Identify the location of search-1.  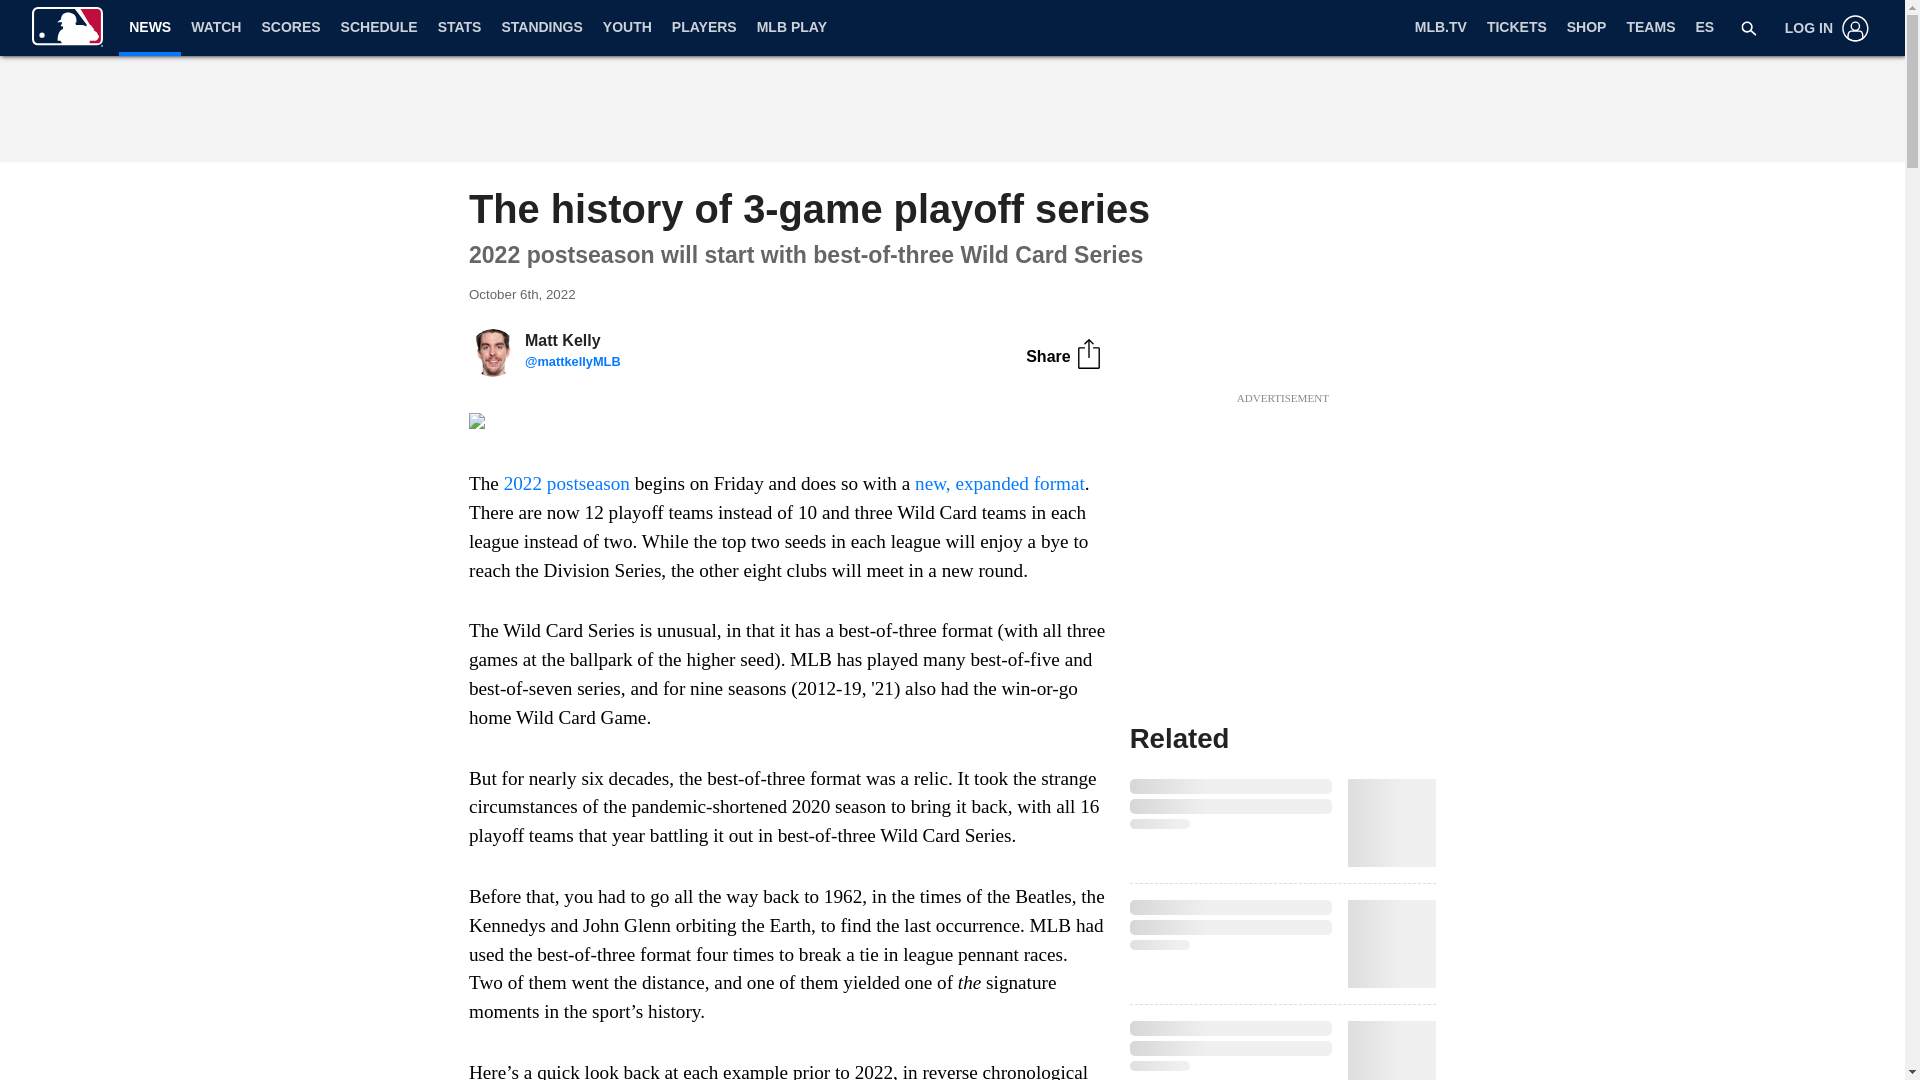
(1748, 28).